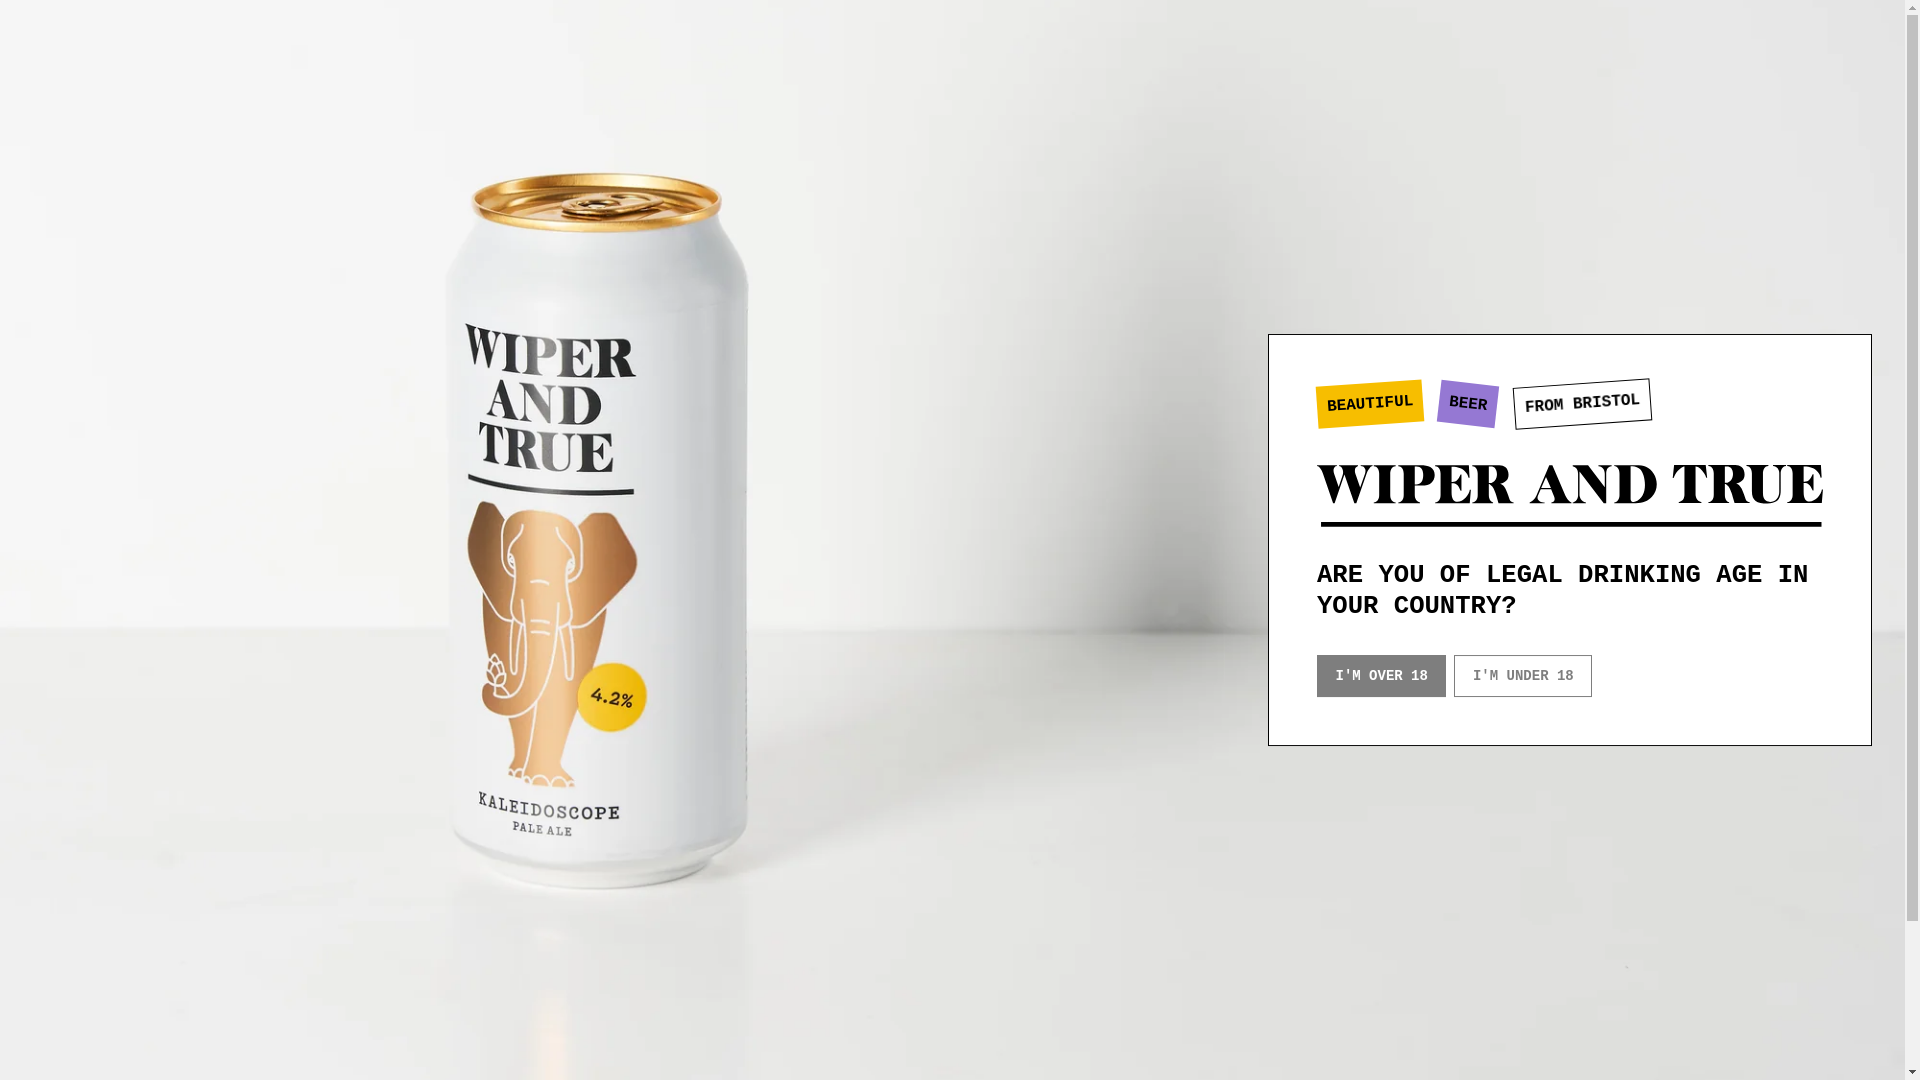 This screenshot has height=1080, width=1920. Describe the element at coordinates (1381, 675) in the screenshot. I see `I'M OVER 18` at that location.